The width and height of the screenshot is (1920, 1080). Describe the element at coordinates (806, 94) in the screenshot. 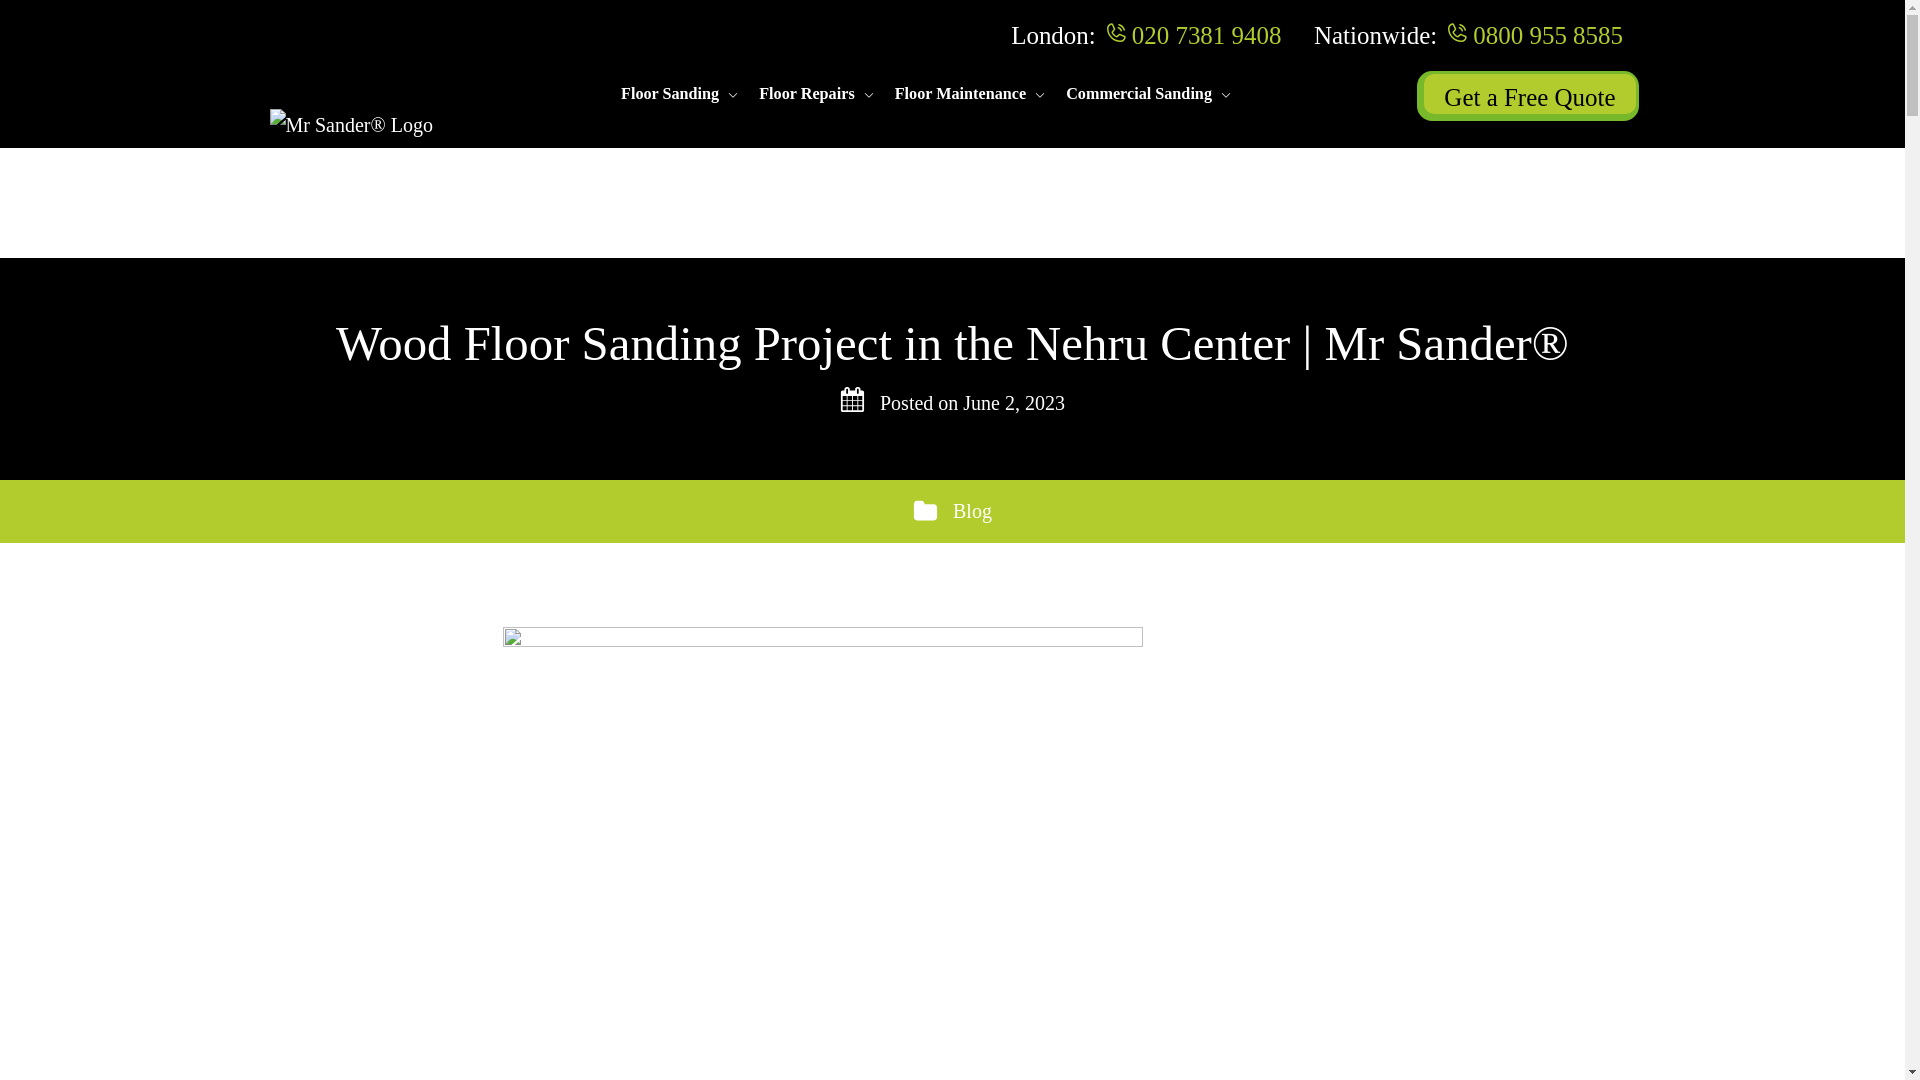

I see `Floor Repairs` at that location.